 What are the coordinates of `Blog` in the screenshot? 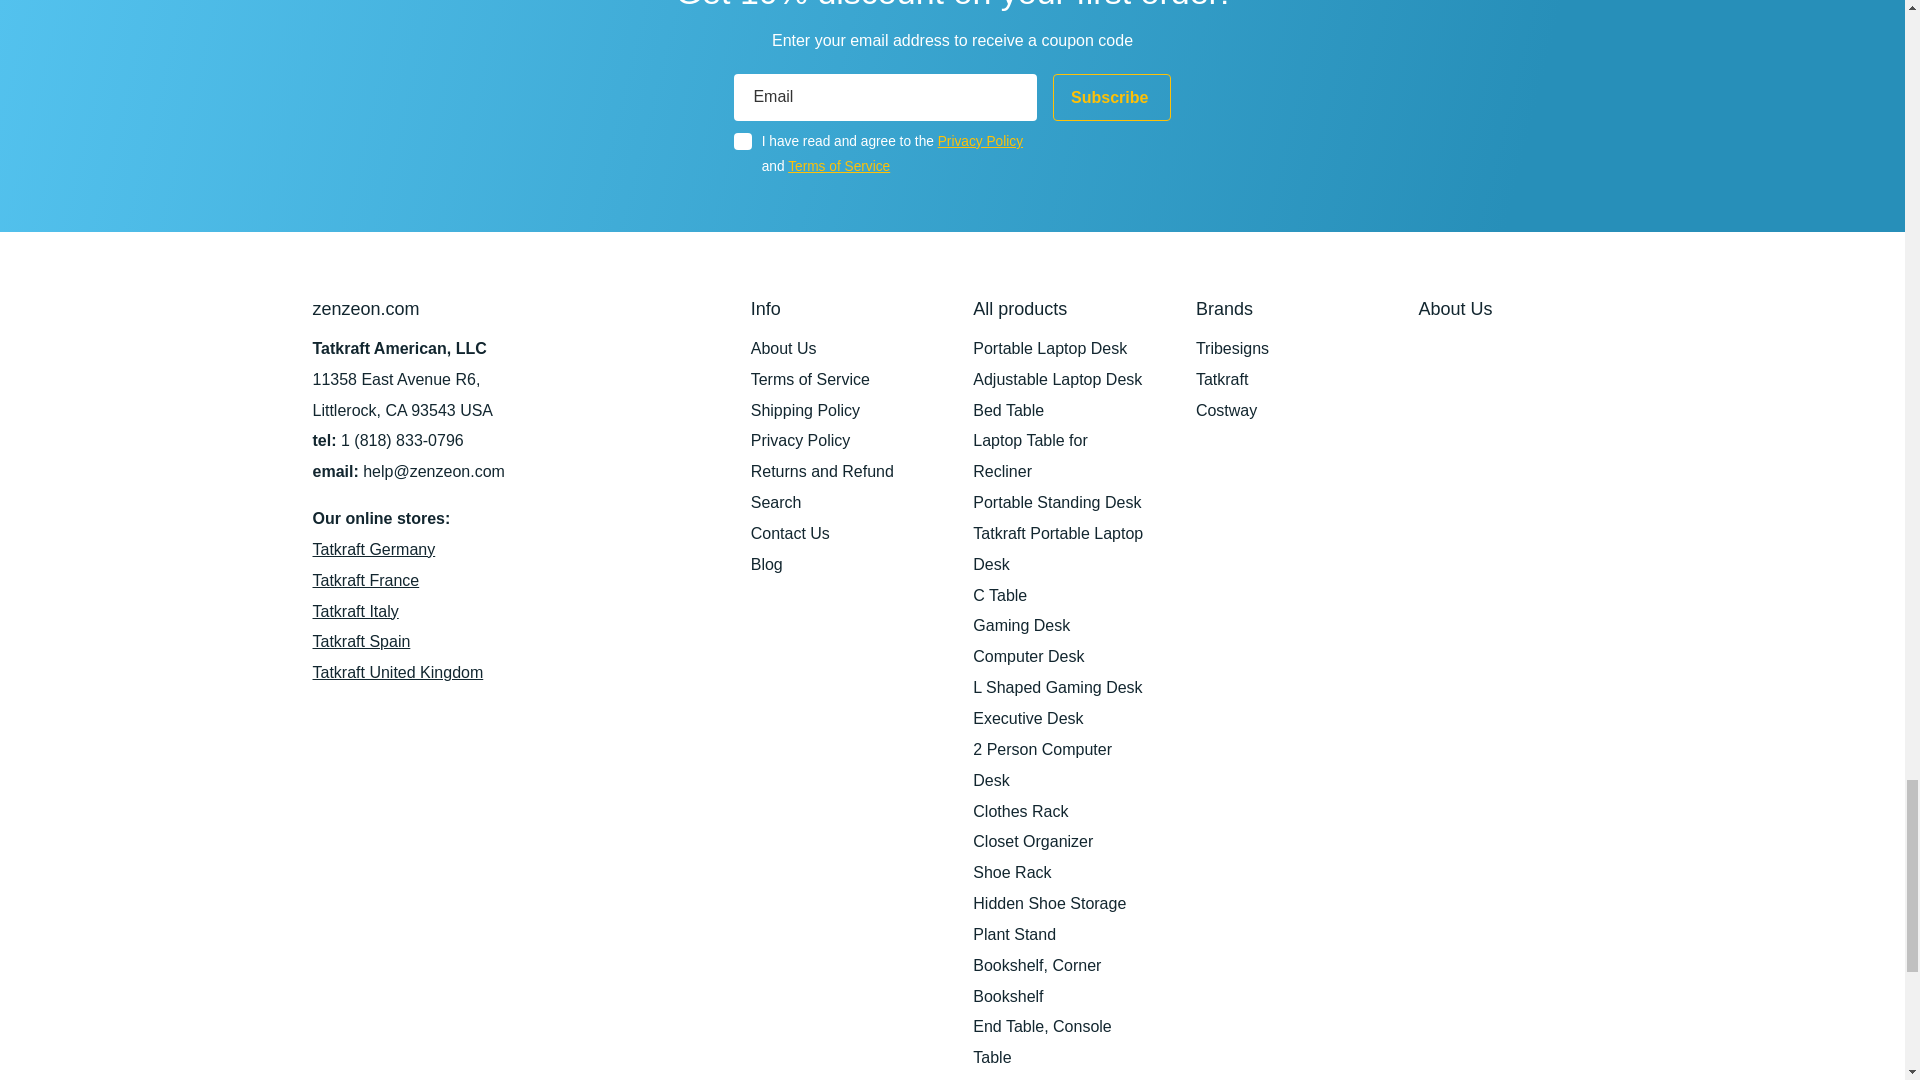 It's located at (766, 564).